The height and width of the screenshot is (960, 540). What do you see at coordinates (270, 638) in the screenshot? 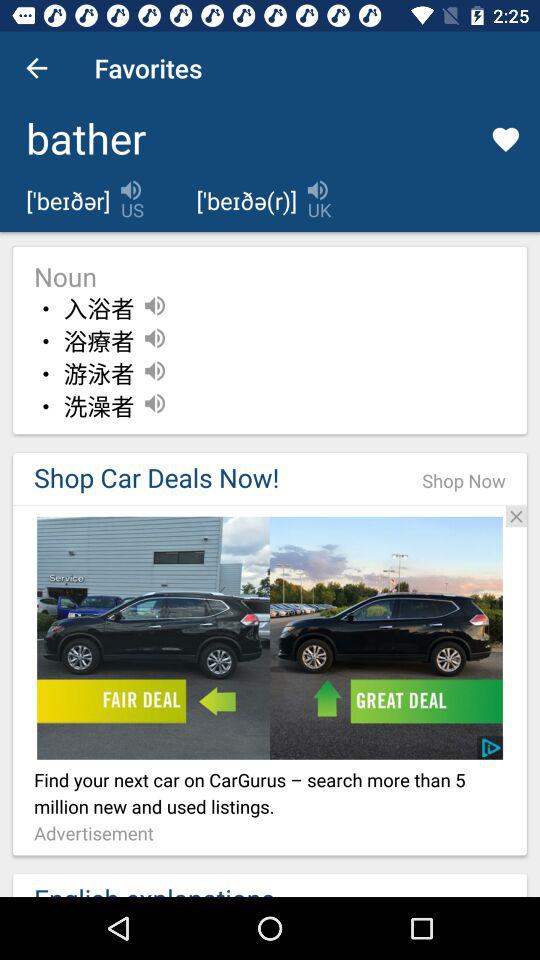
I see `open advertisement` at bounding box center [270, 638].